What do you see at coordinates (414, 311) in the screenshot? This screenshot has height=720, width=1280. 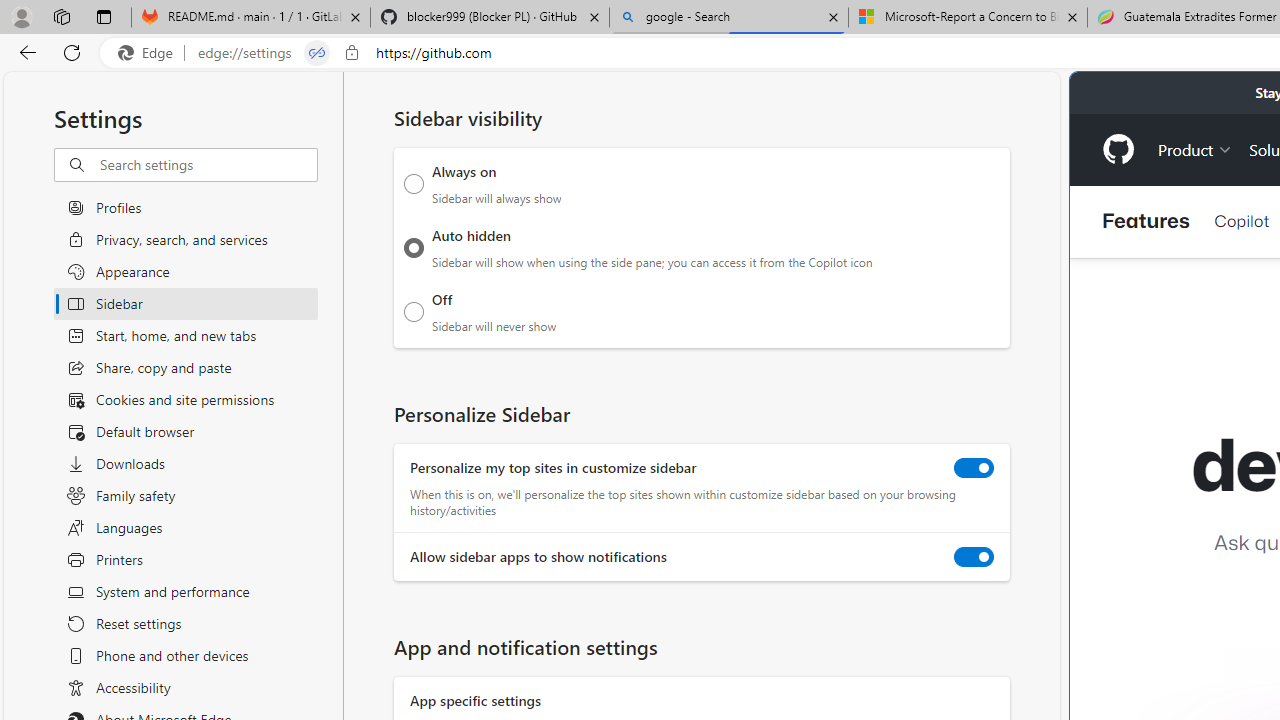 I see `Off Sidebar will never show` at bounding box center [414, 311].